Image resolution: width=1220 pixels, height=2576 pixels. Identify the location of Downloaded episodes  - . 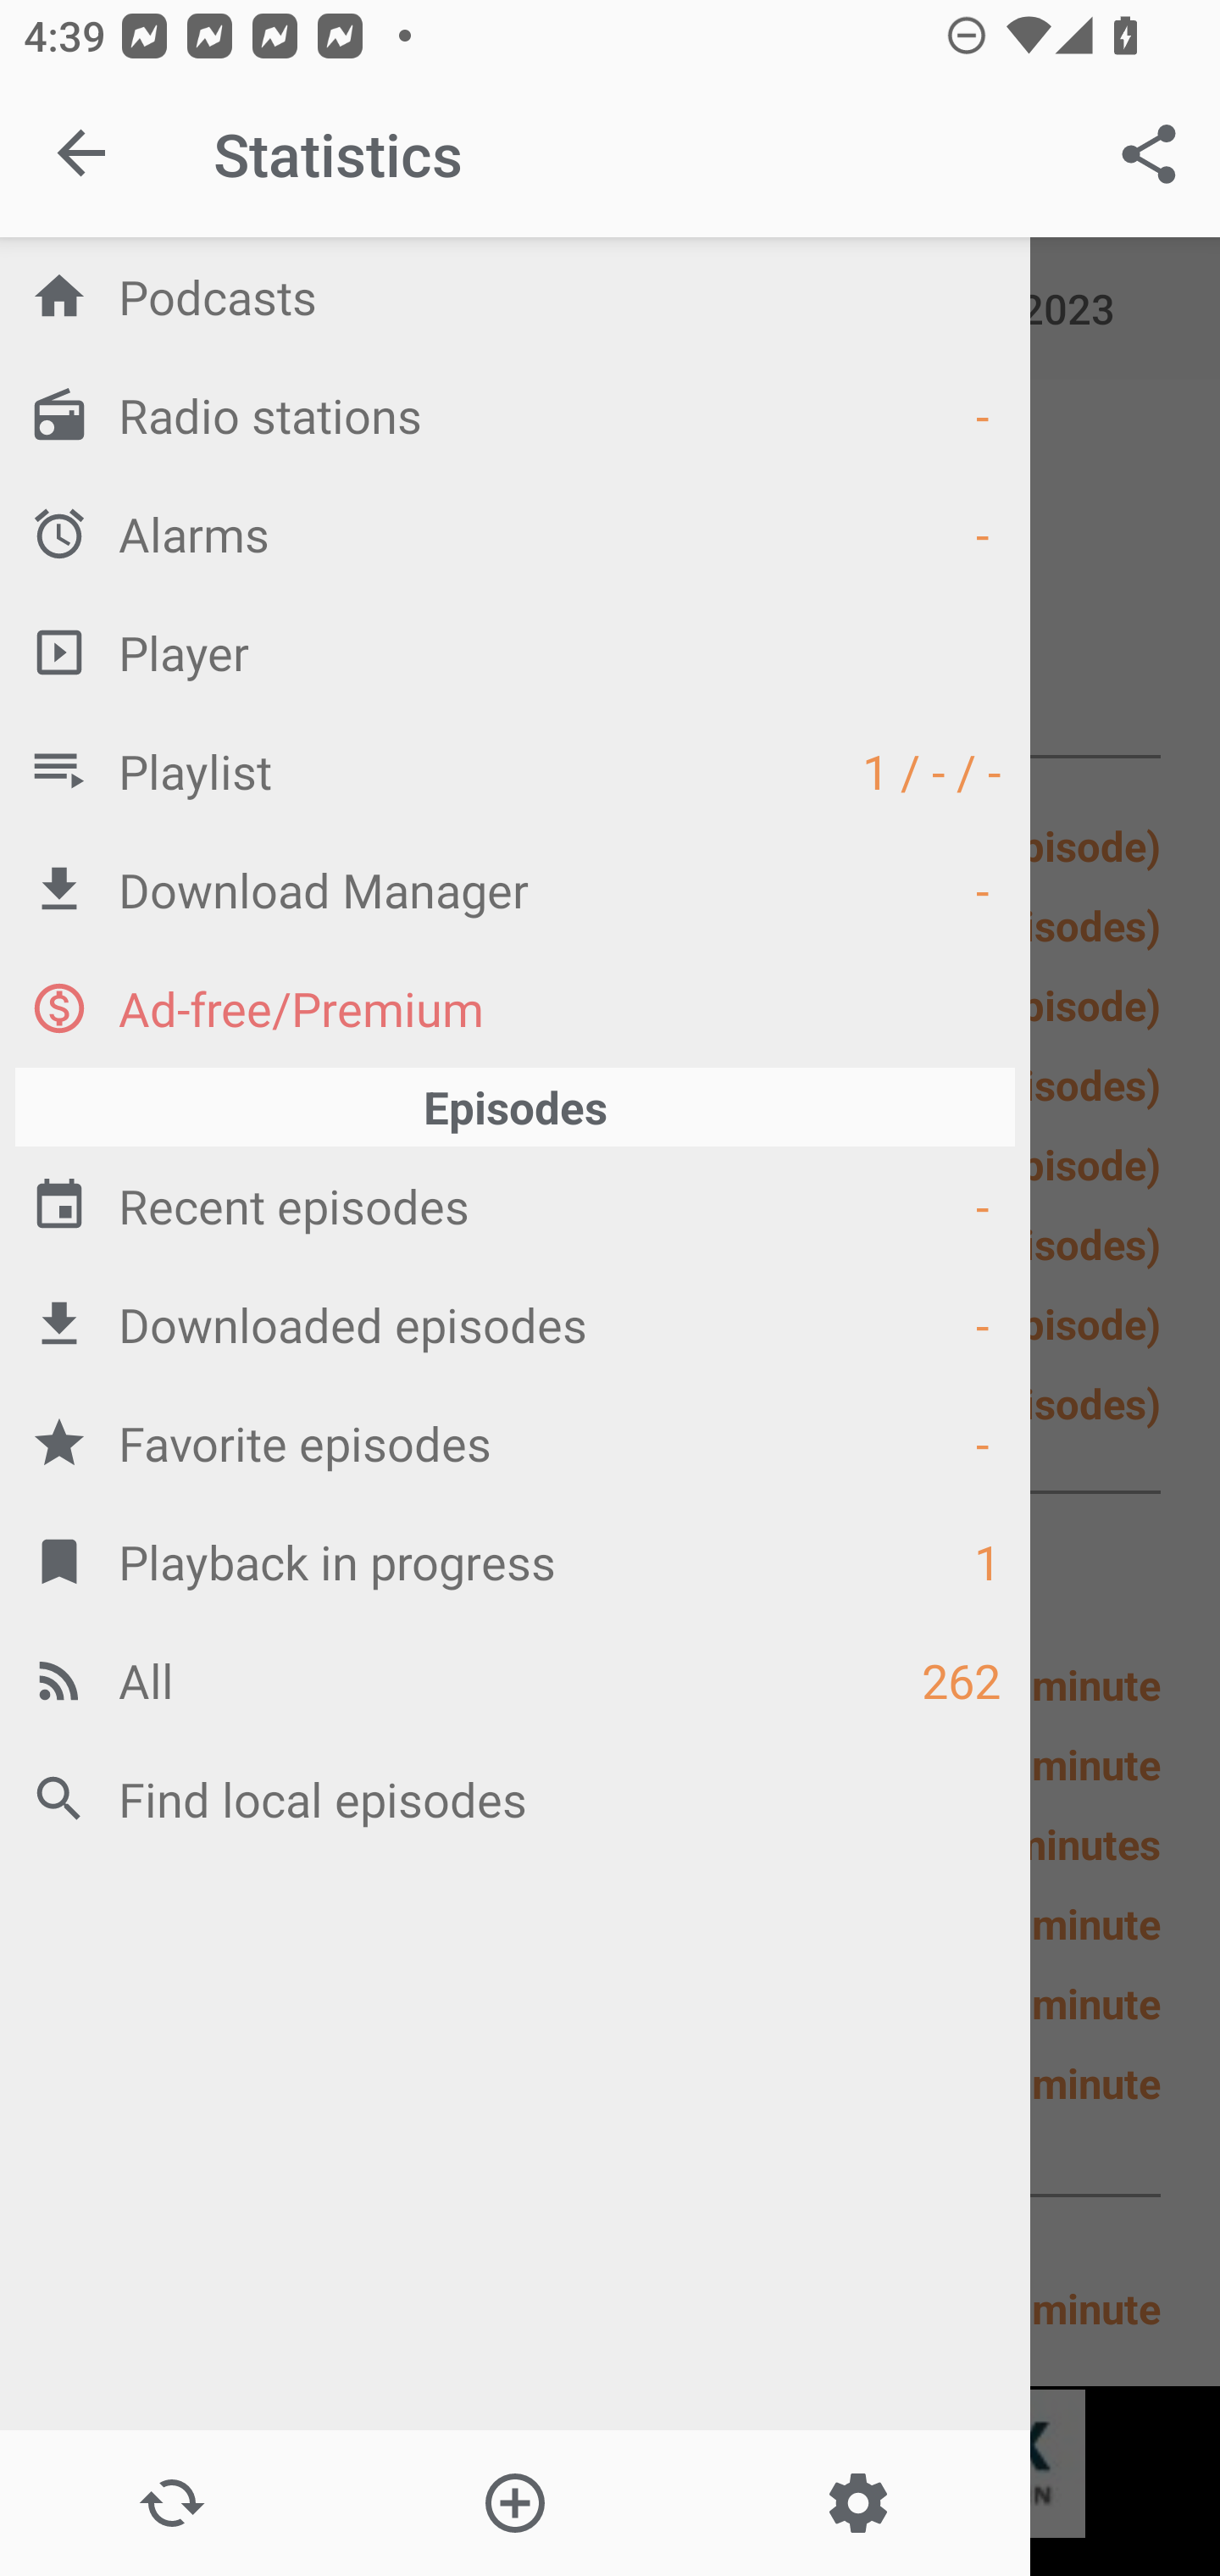
(515, 1324).